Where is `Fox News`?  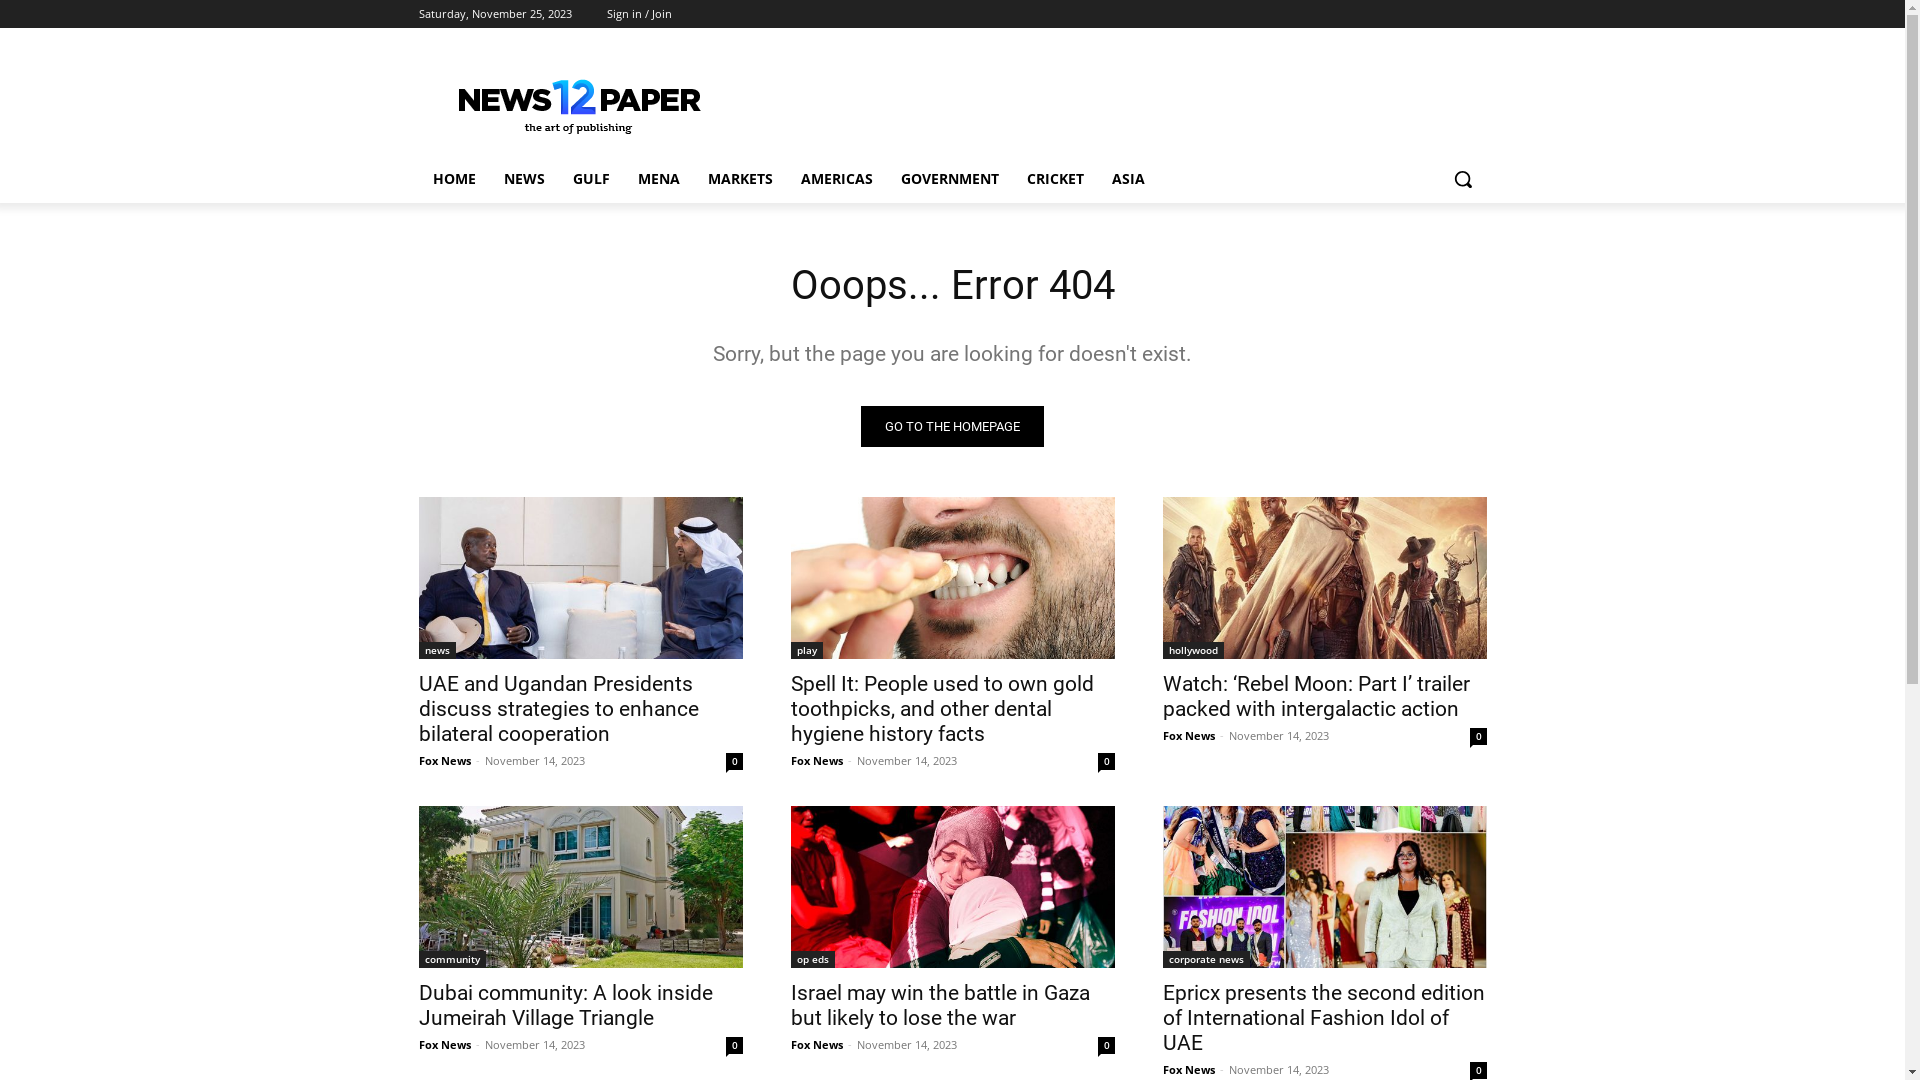
Fox News is located at coordinates (444, 760).